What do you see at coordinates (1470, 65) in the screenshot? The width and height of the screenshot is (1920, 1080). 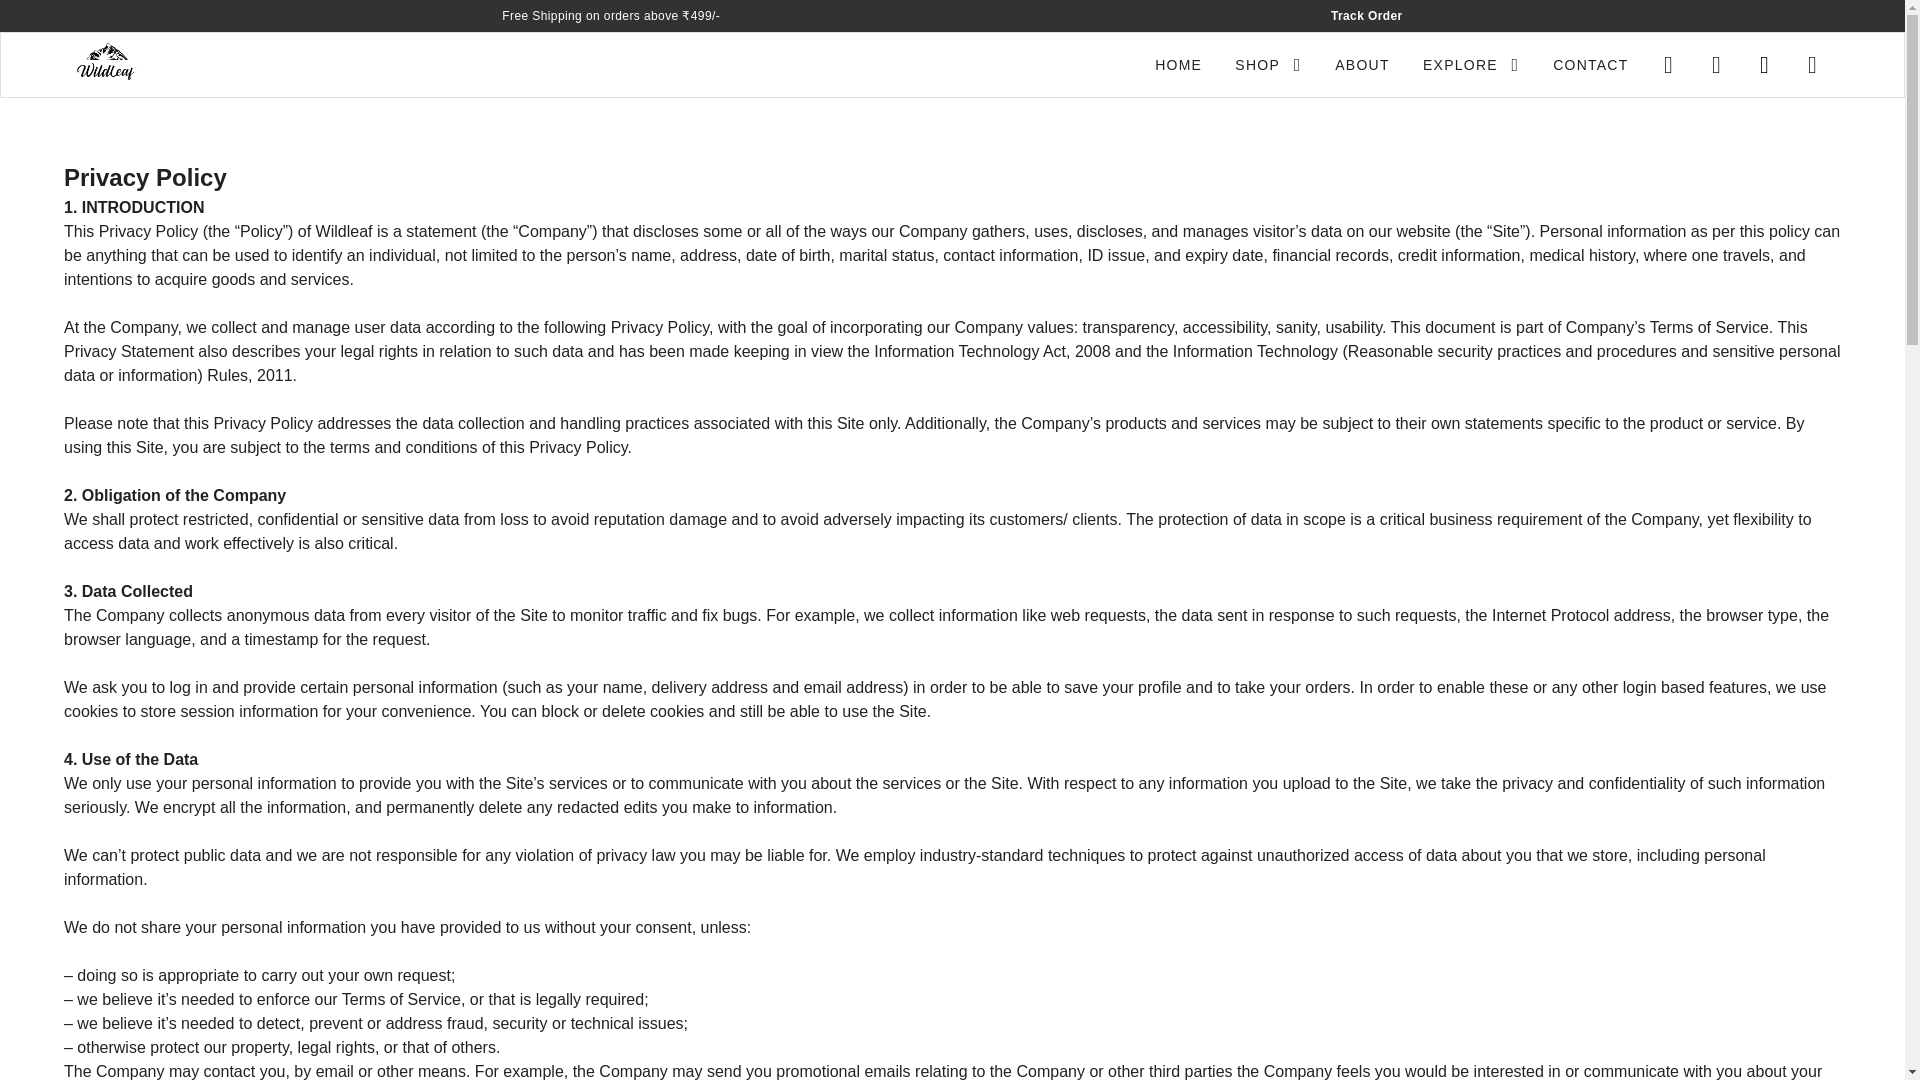 I see `EXPLORE` at bounding box center [1470, 65].